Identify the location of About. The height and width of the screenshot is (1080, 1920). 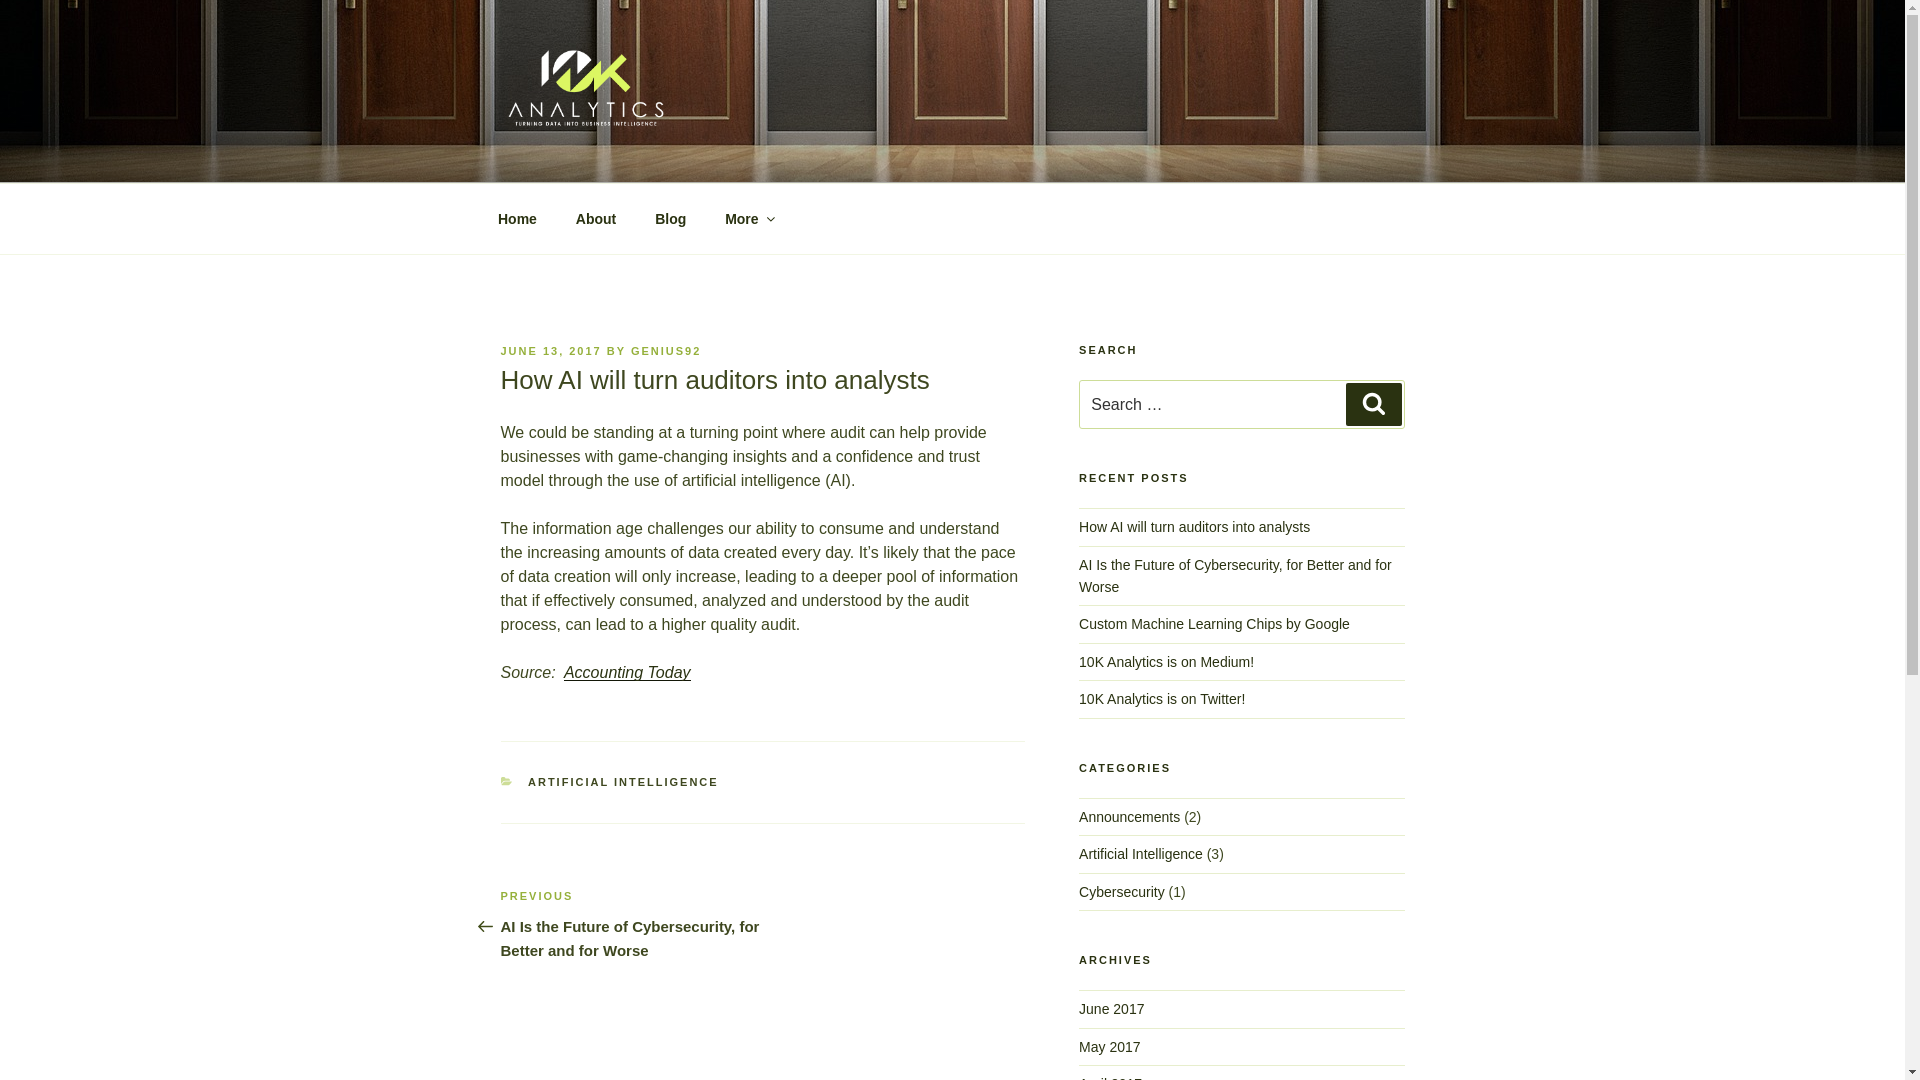
(596, 218).